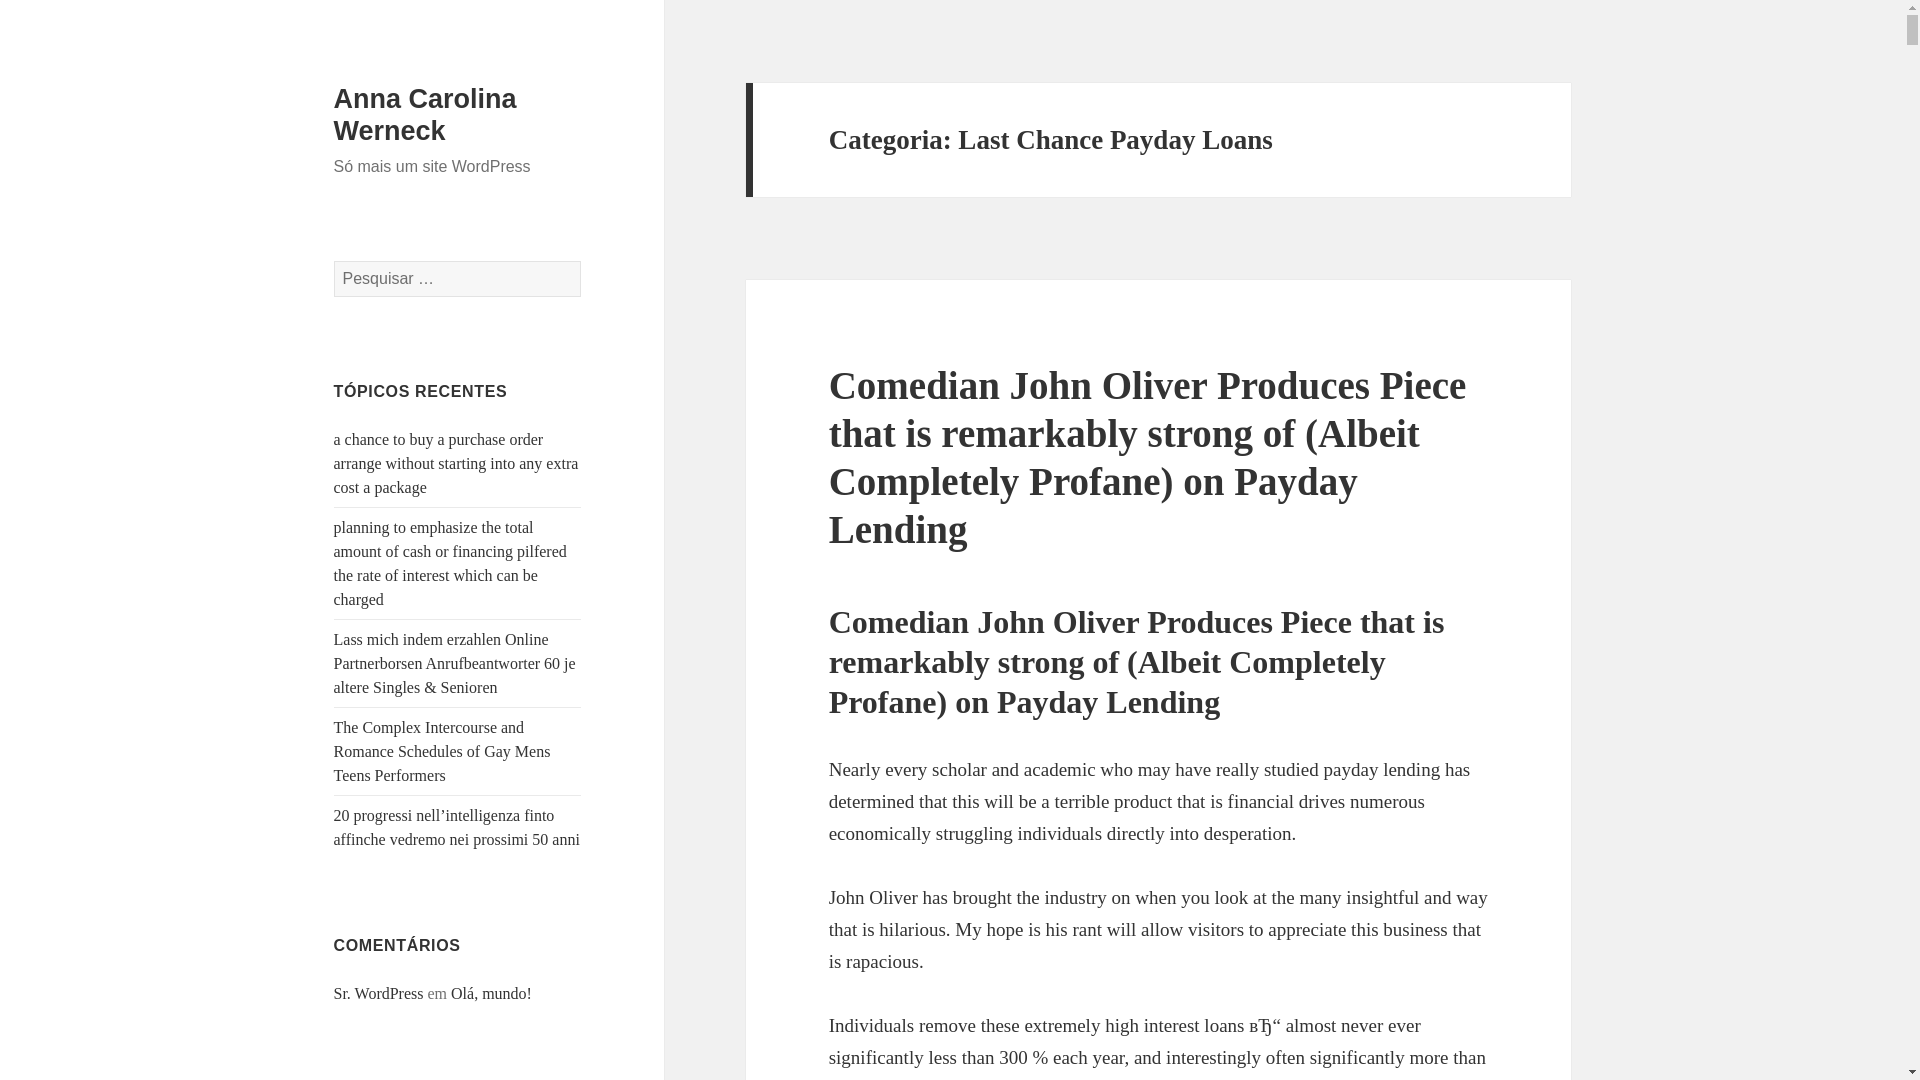 This screenshot has height=1080, width=1920. What do you see at coordinates (379, 993) in the screenshot?
I see `Sr. WordPress` at bounding box center [379, 993].